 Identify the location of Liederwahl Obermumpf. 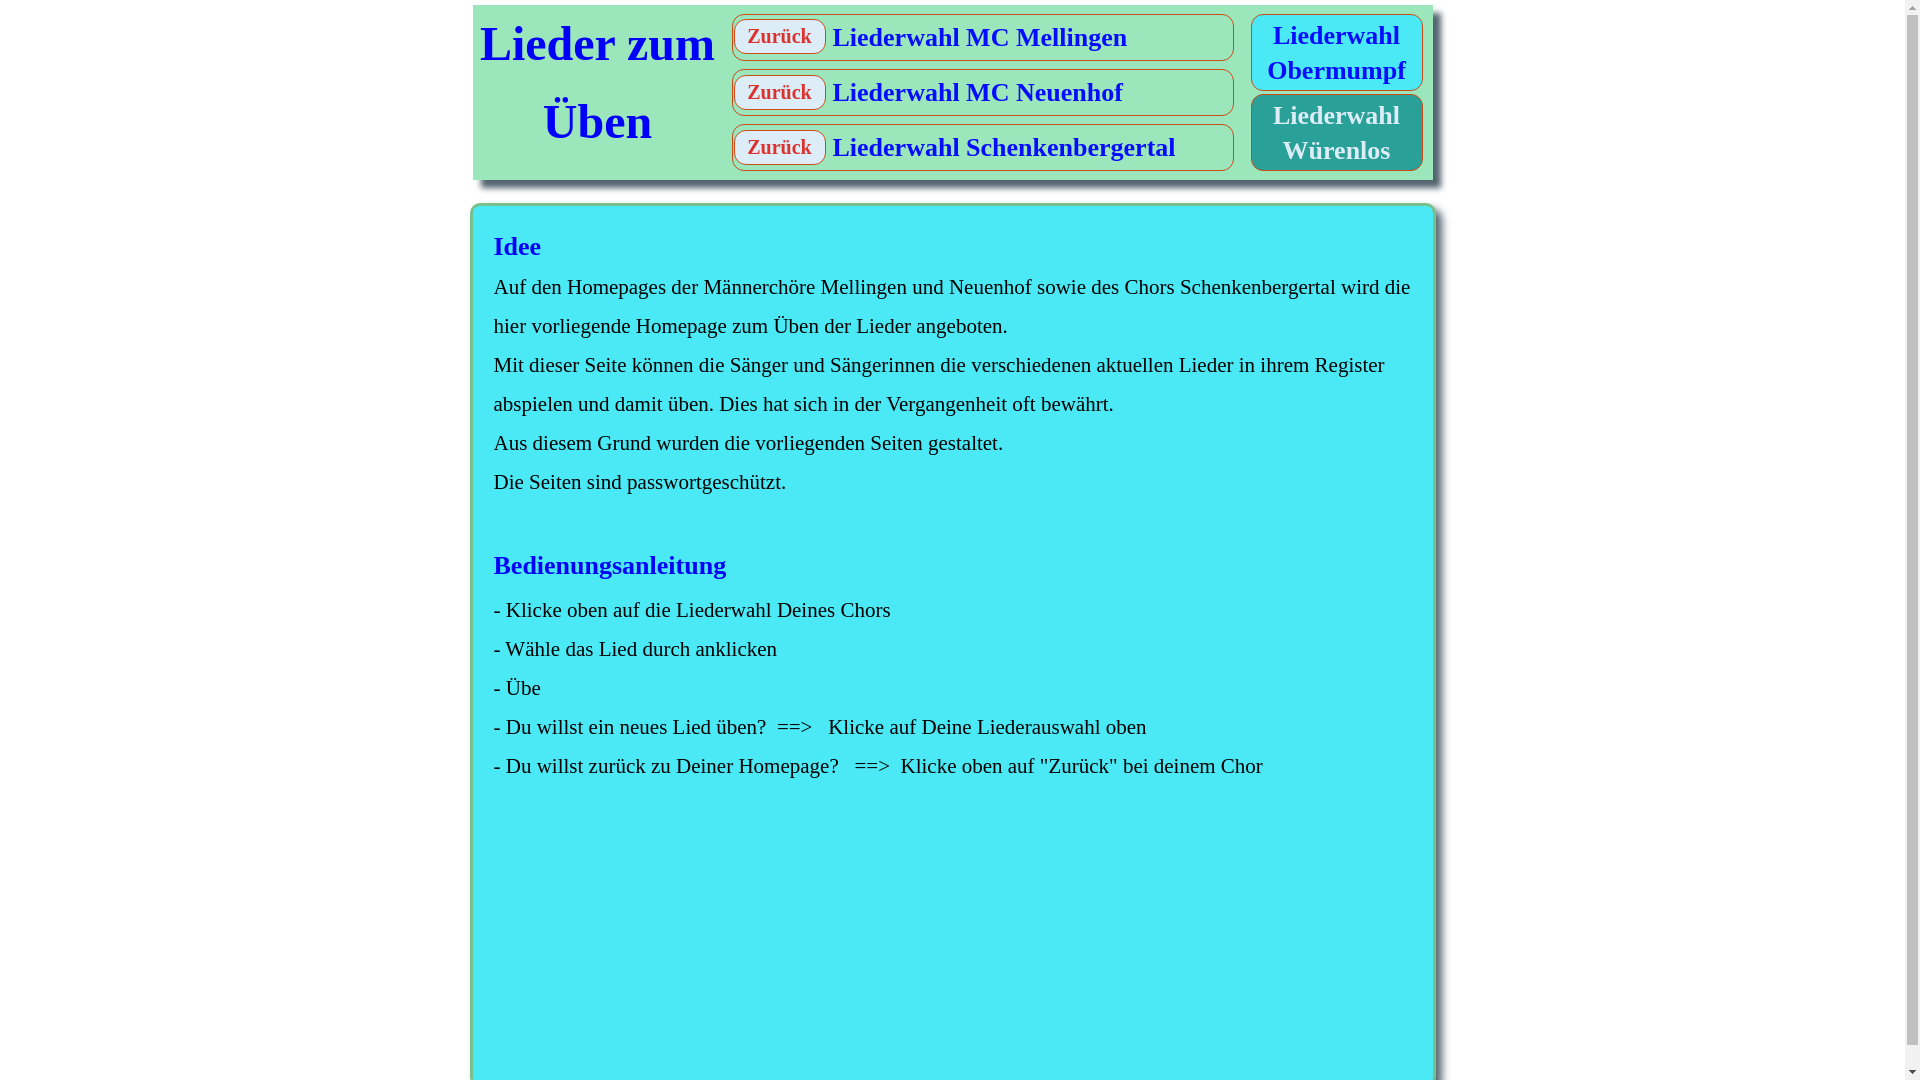
(1337, 55).